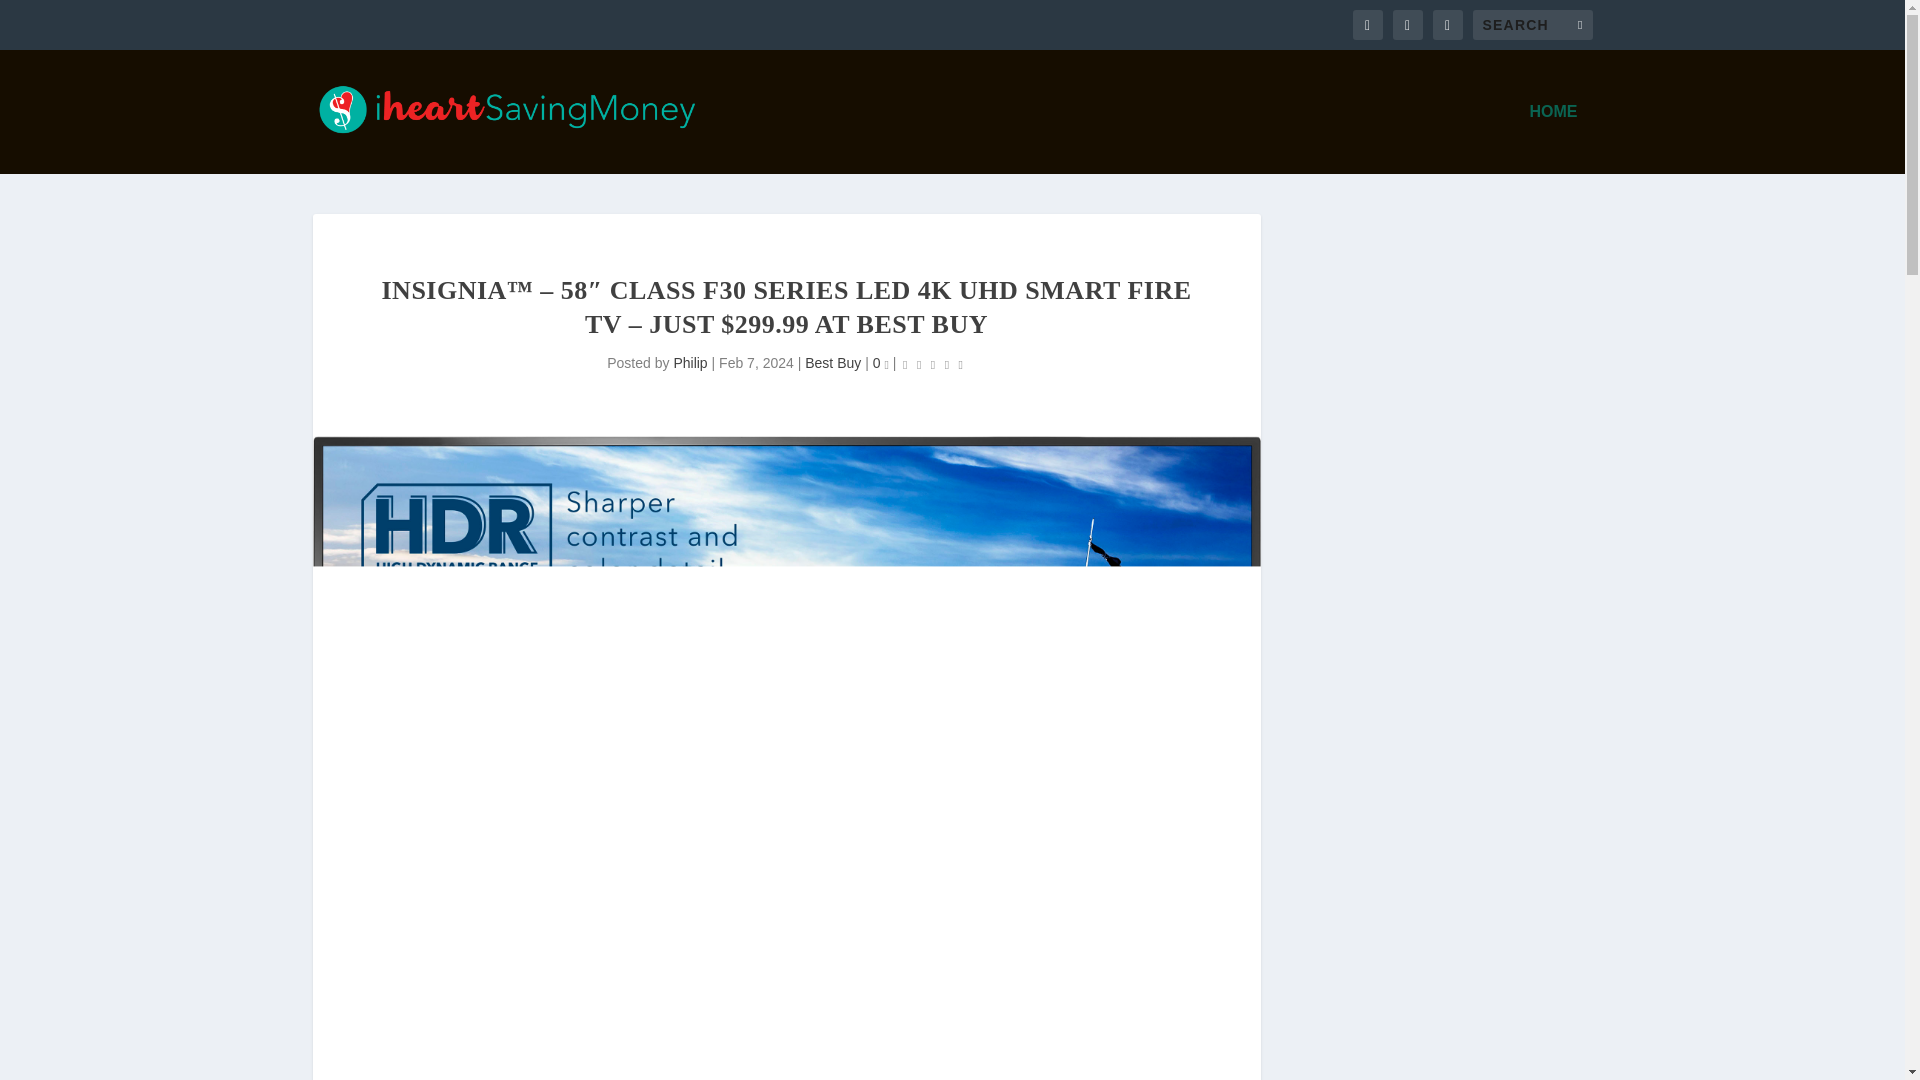  What do you see at coordinates (932, 364) in the screenshot?
I see `Rating: 0.00` at bounding box center [932, 364].